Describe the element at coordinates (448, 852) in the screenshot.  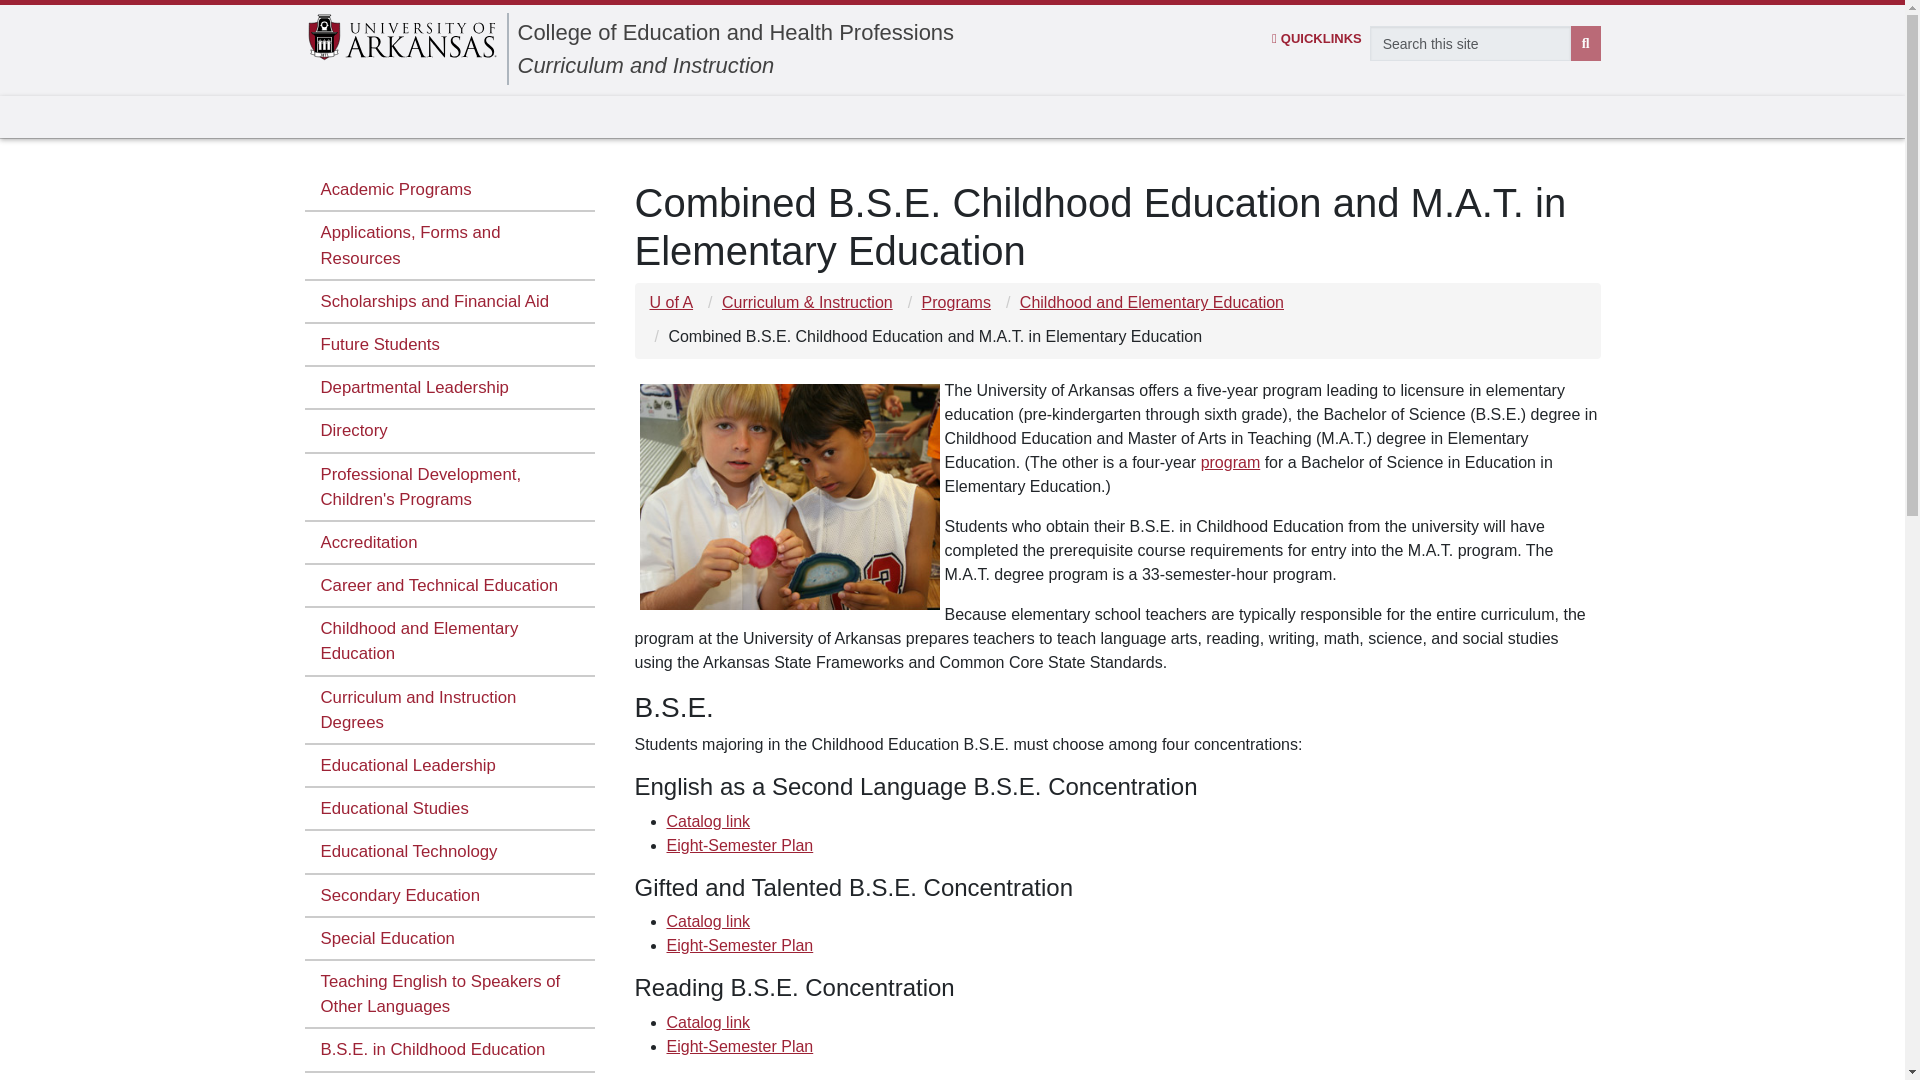
I see `Educational Technology` at that location.